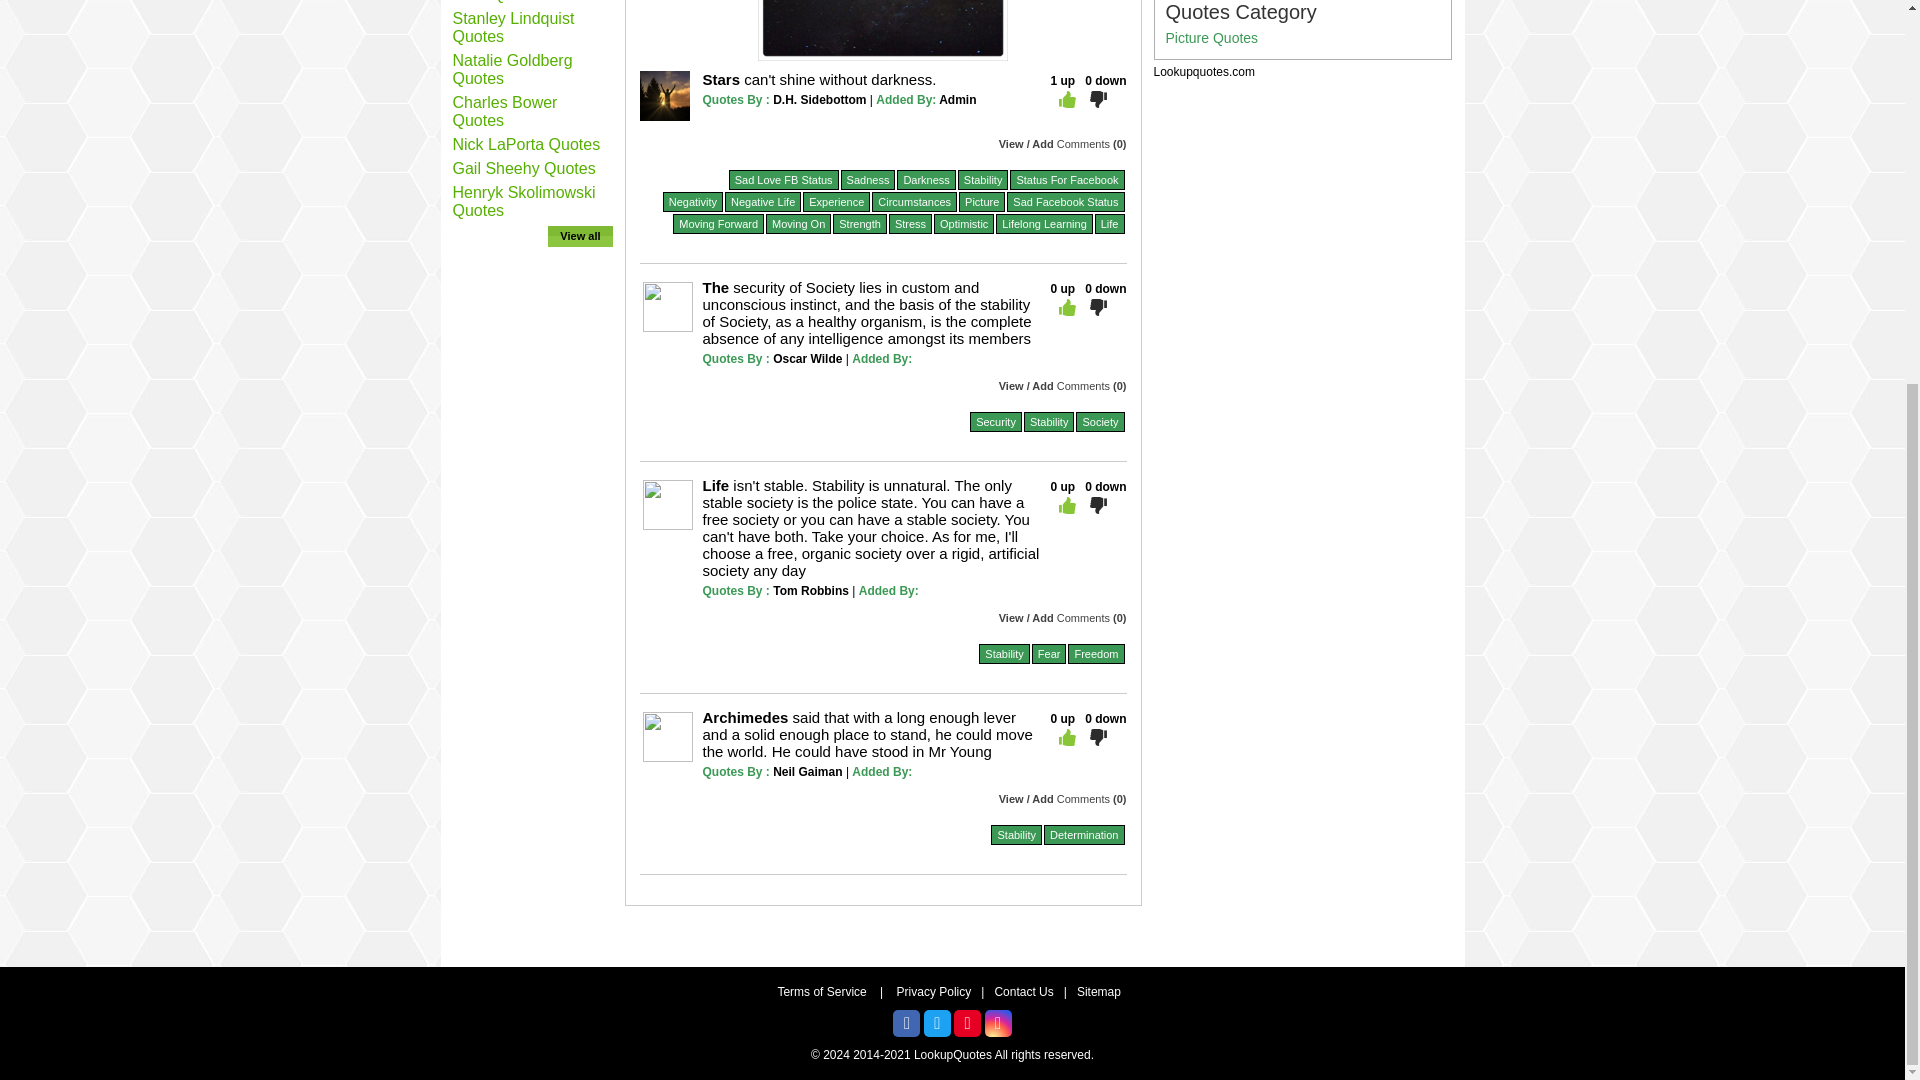 Image resolution: width=1920 pixels, height=1080 pixels. What do you see at coordinates (512, 27) in the screenshot?
I see `Stanley Lindquist Quotes` at bounding box center [512, 27].